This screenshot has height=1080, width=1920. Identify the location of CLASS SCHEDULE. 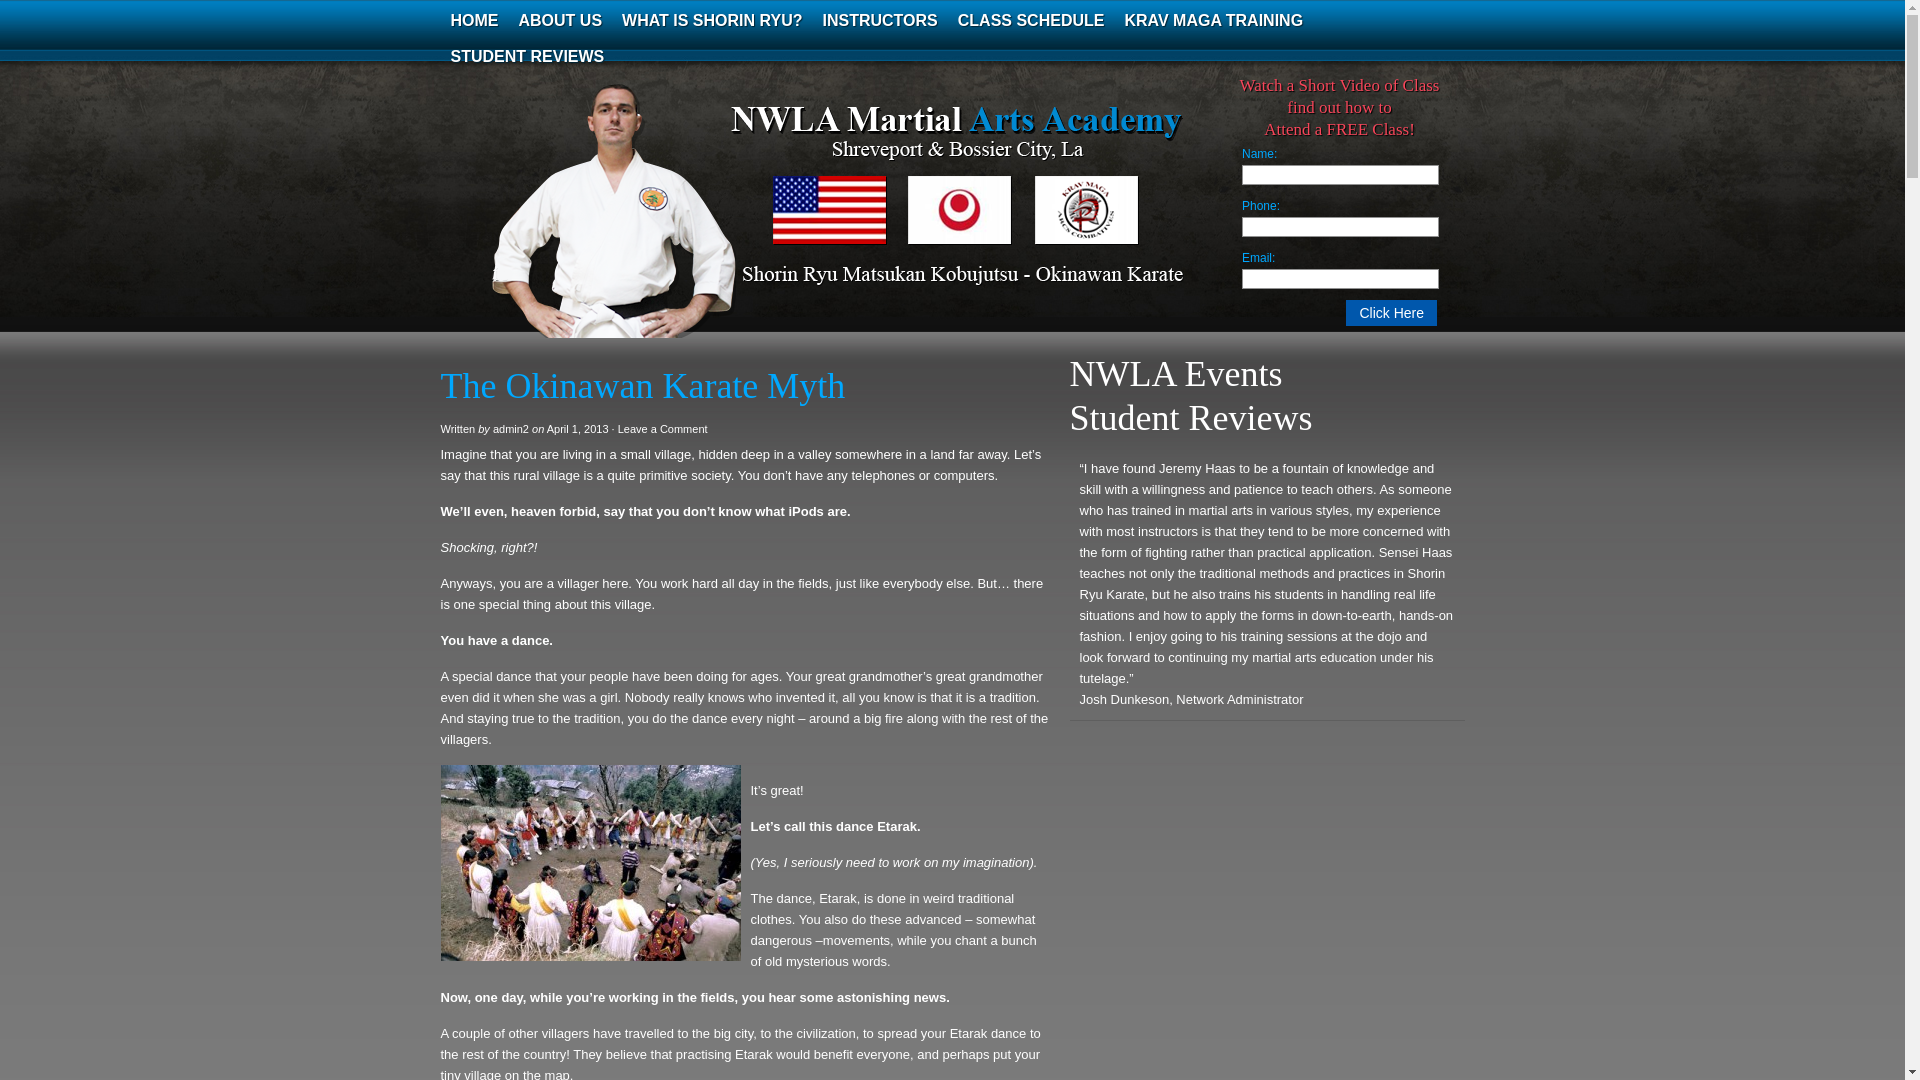
(1032, 20).